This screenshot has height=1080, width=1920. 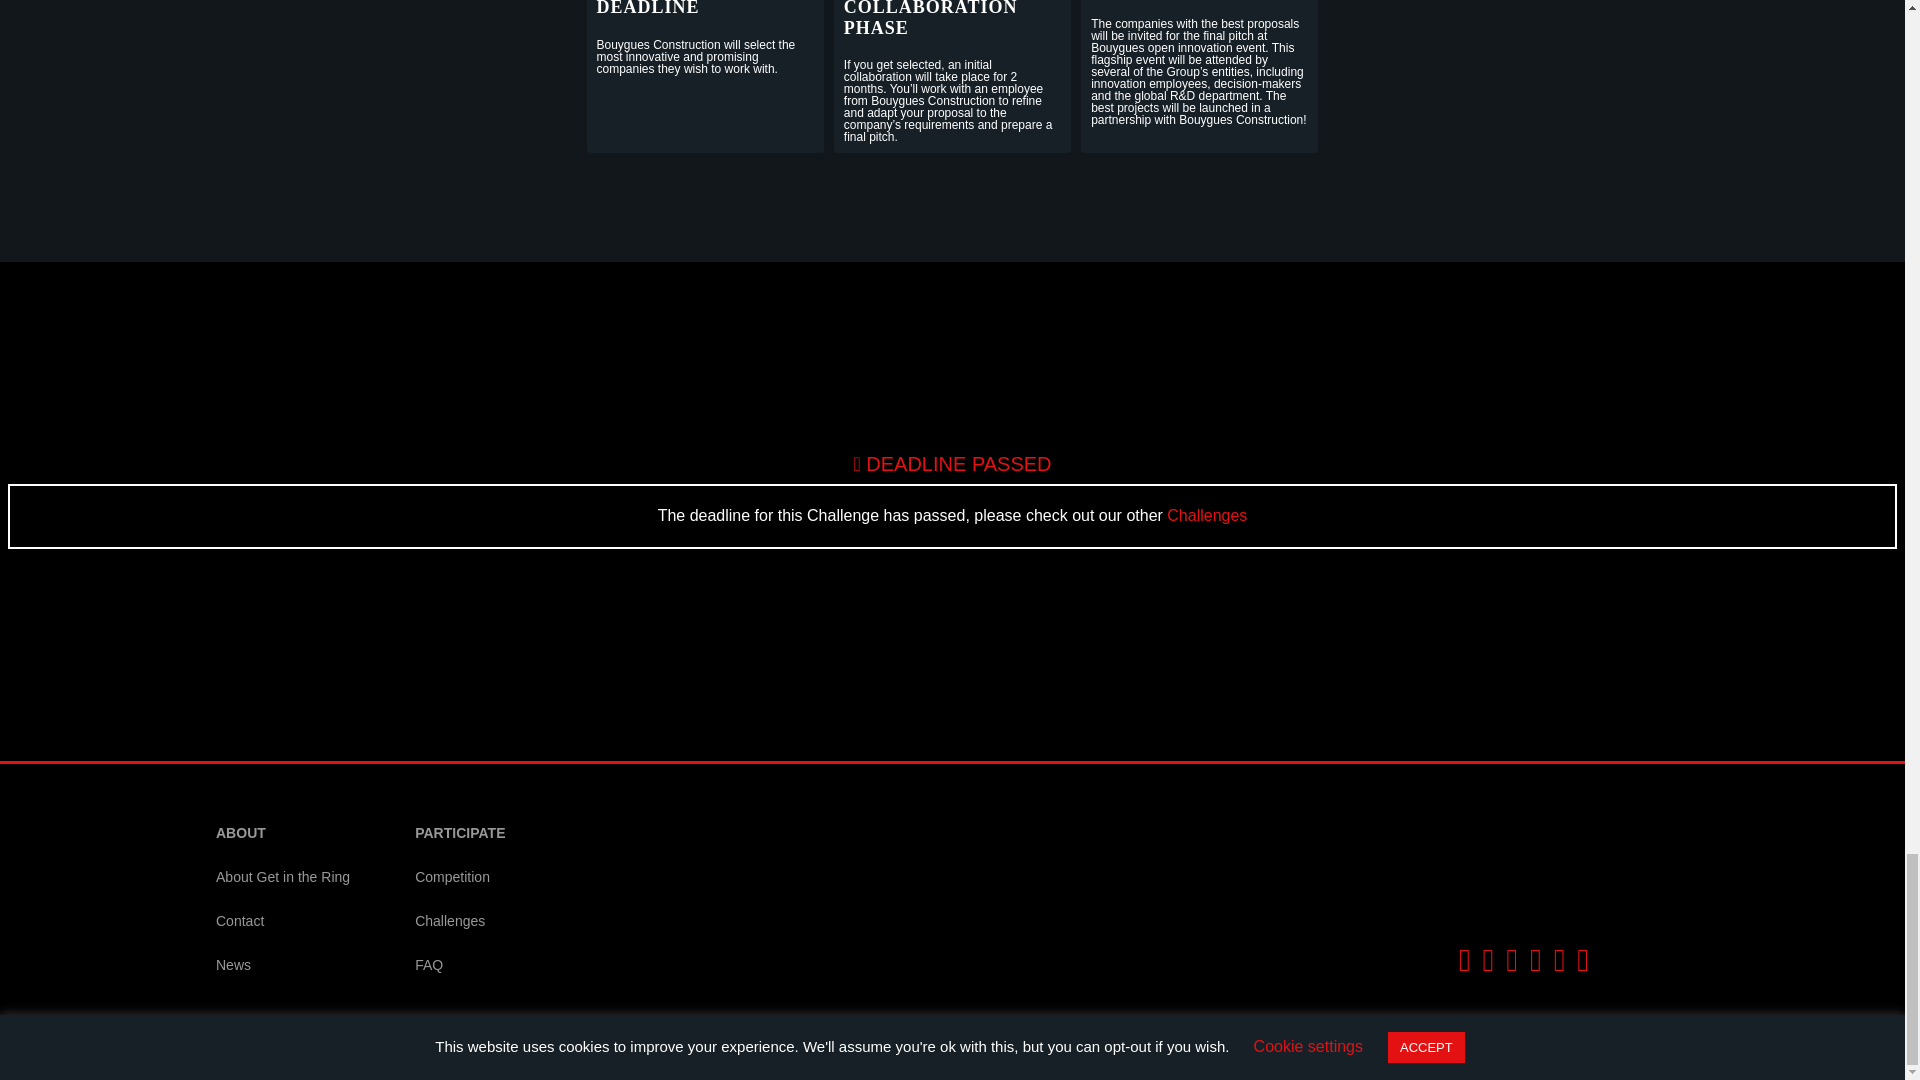 What do you see at coordinates (460, 878) in the screenshot?
I see `Competition` at bounding box center [460, 878].